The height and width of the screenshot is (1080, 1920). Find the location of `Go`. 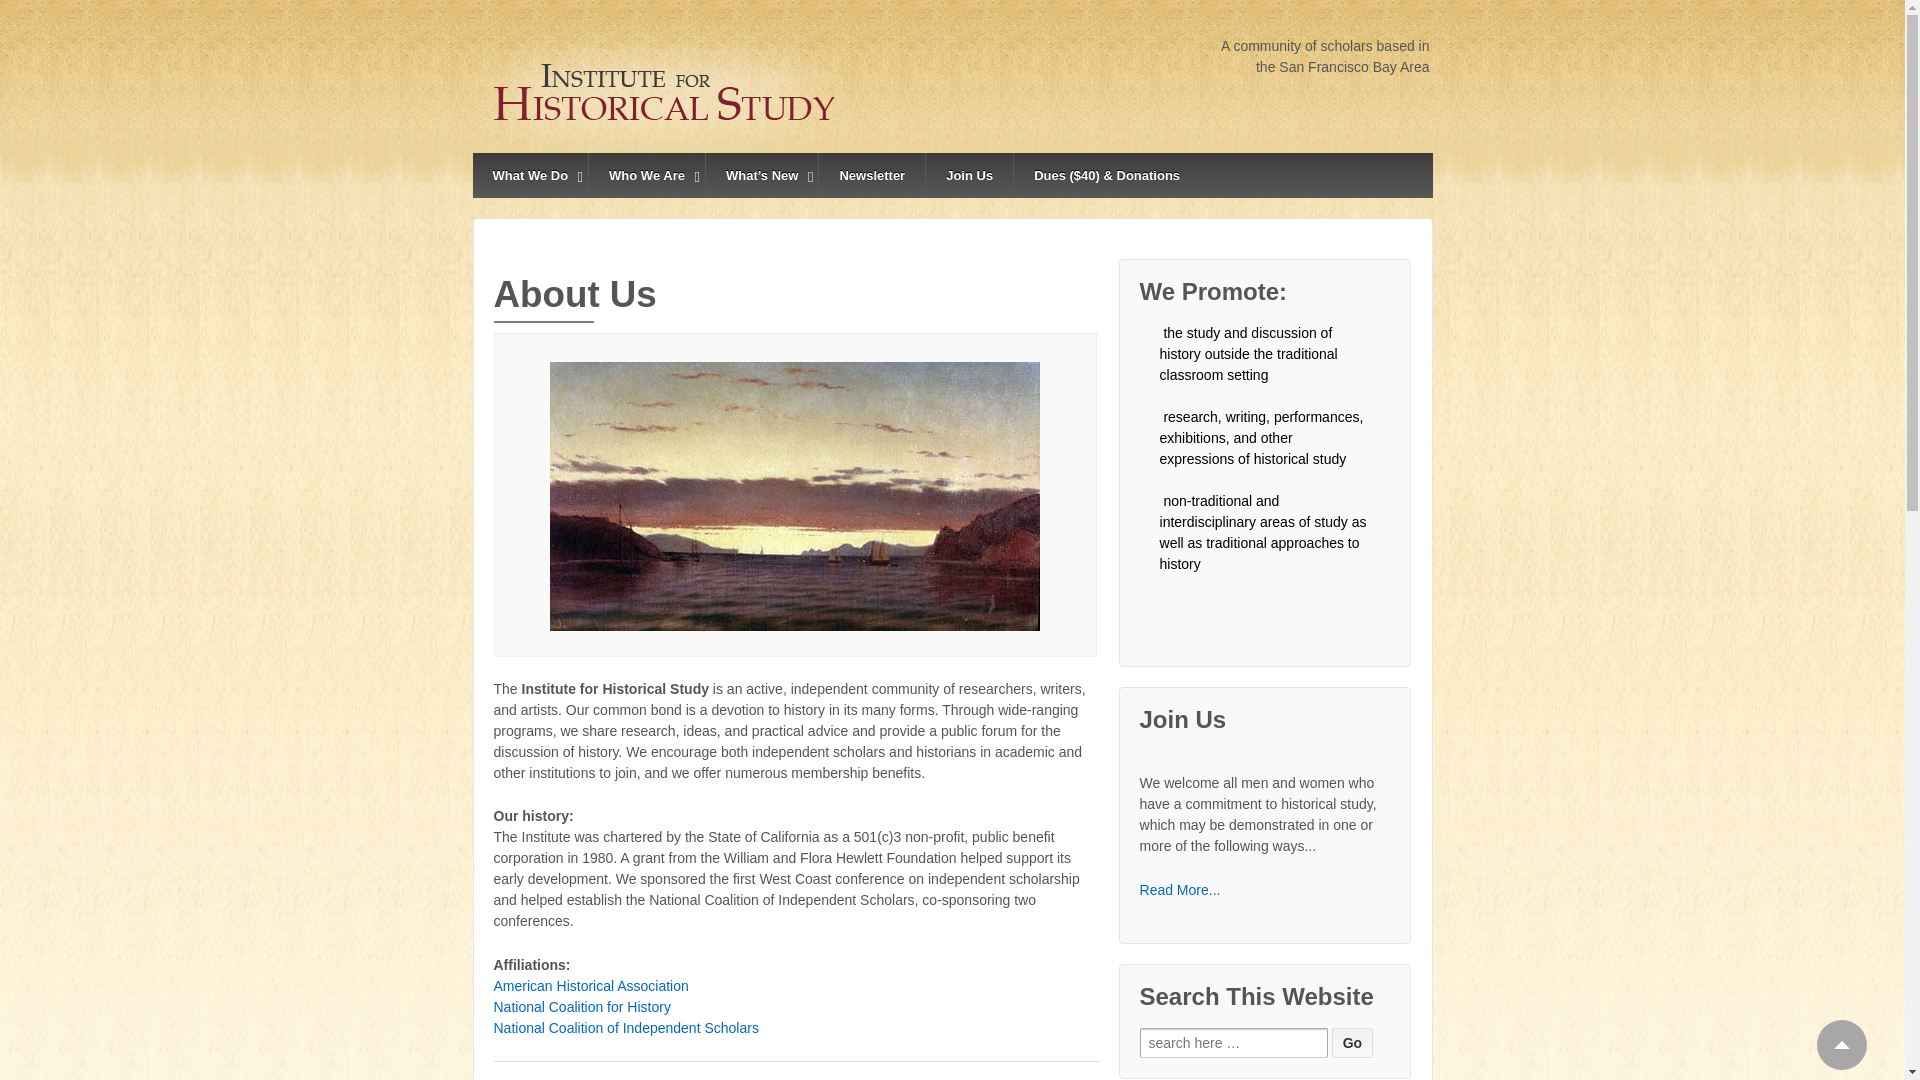

Go is located at coordinates (1352, 1043).